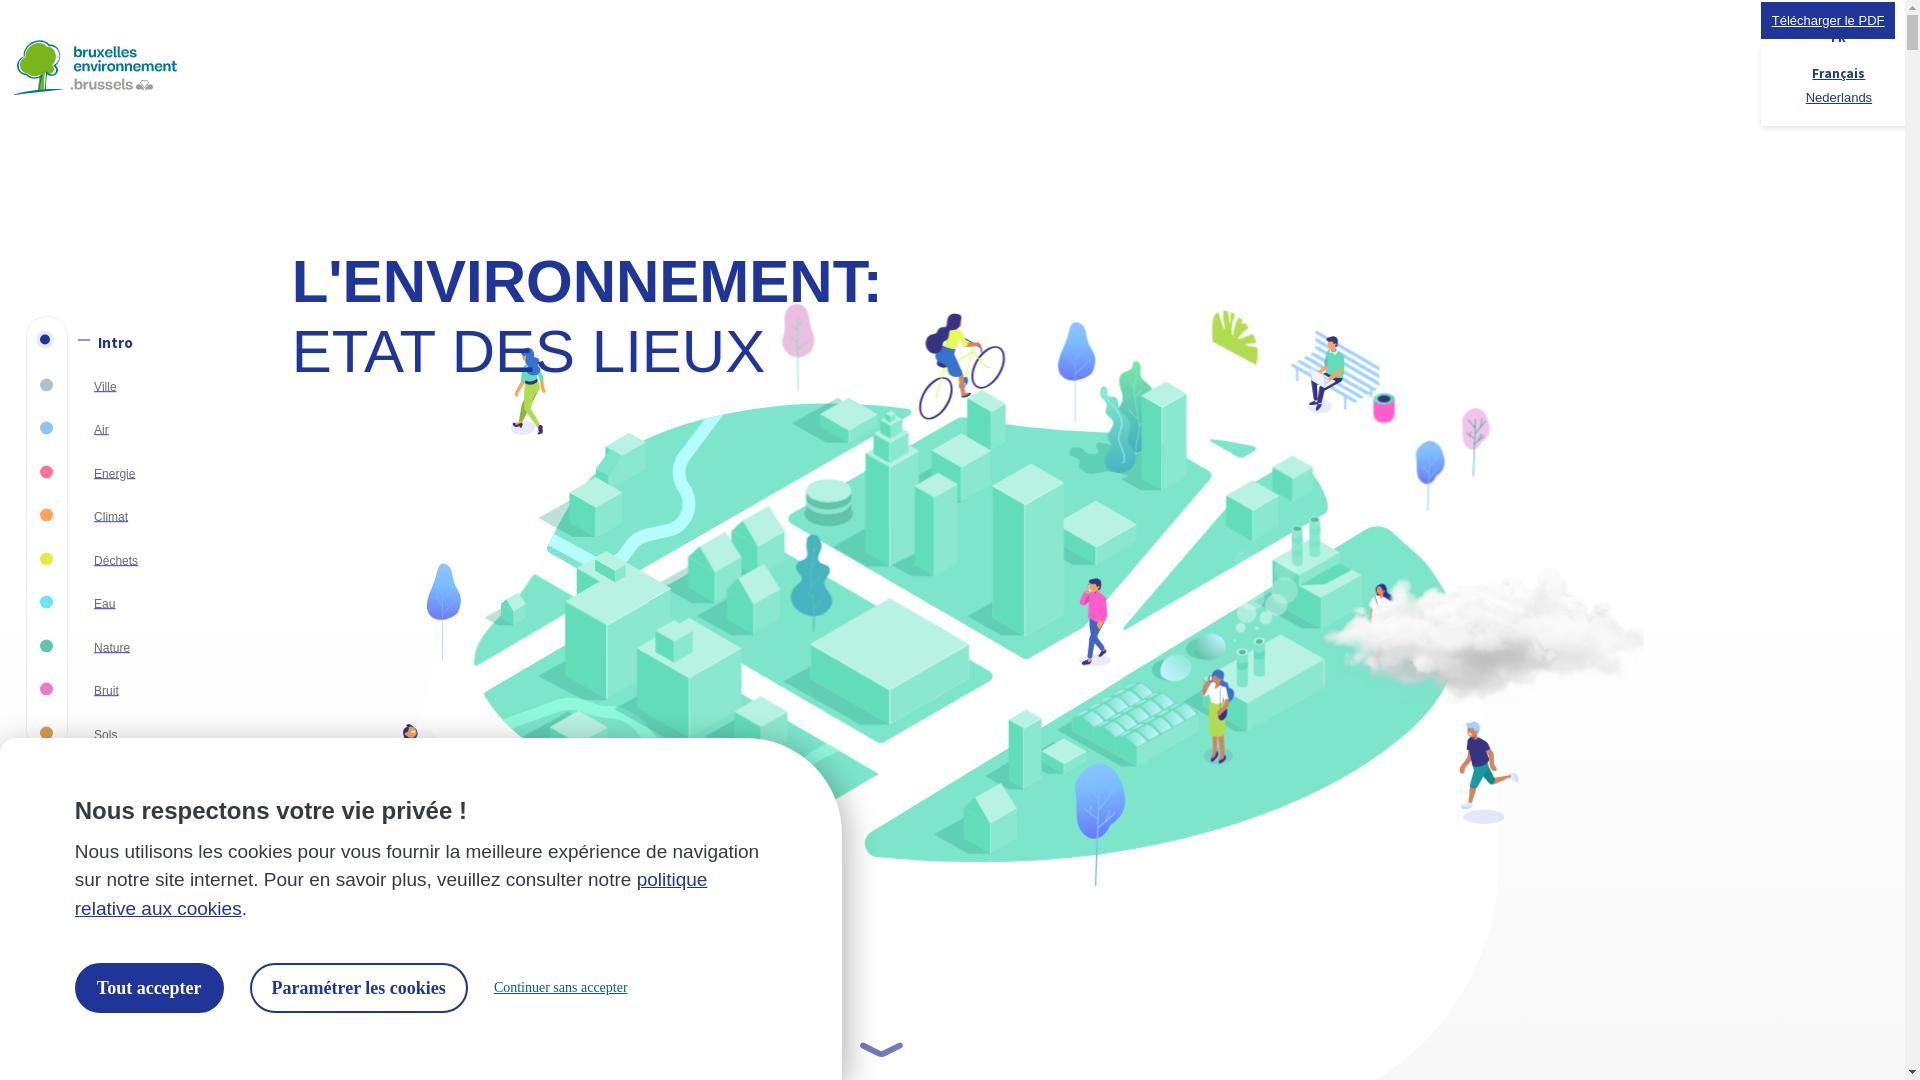 The height and width of the screenshot is (1080, 1920). Describe the element at coordinates (130, 734) in the screenshot. I see `Sols` at that location.